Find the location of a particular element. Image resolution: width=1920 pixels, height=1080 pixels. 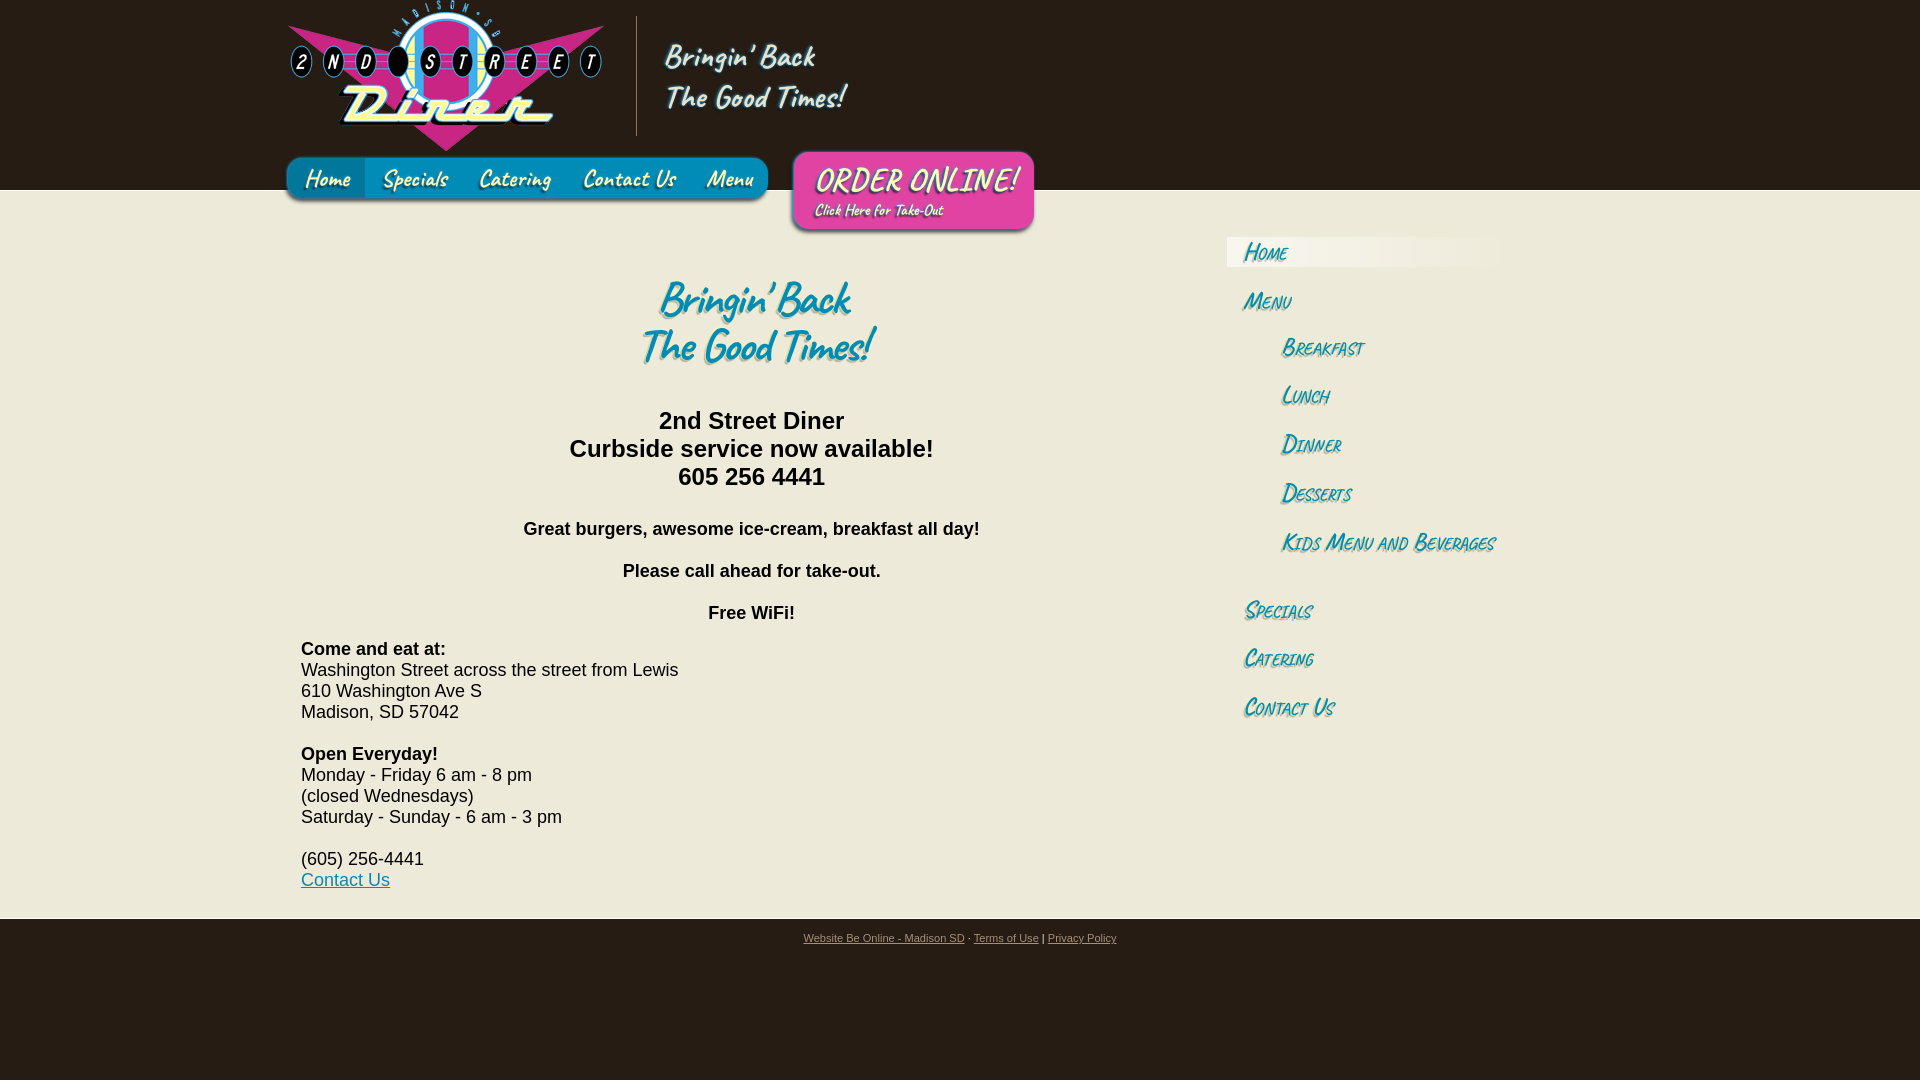

ORDER ONLINE!
Click Here for Take-Out is located at coordinates (914, 210).